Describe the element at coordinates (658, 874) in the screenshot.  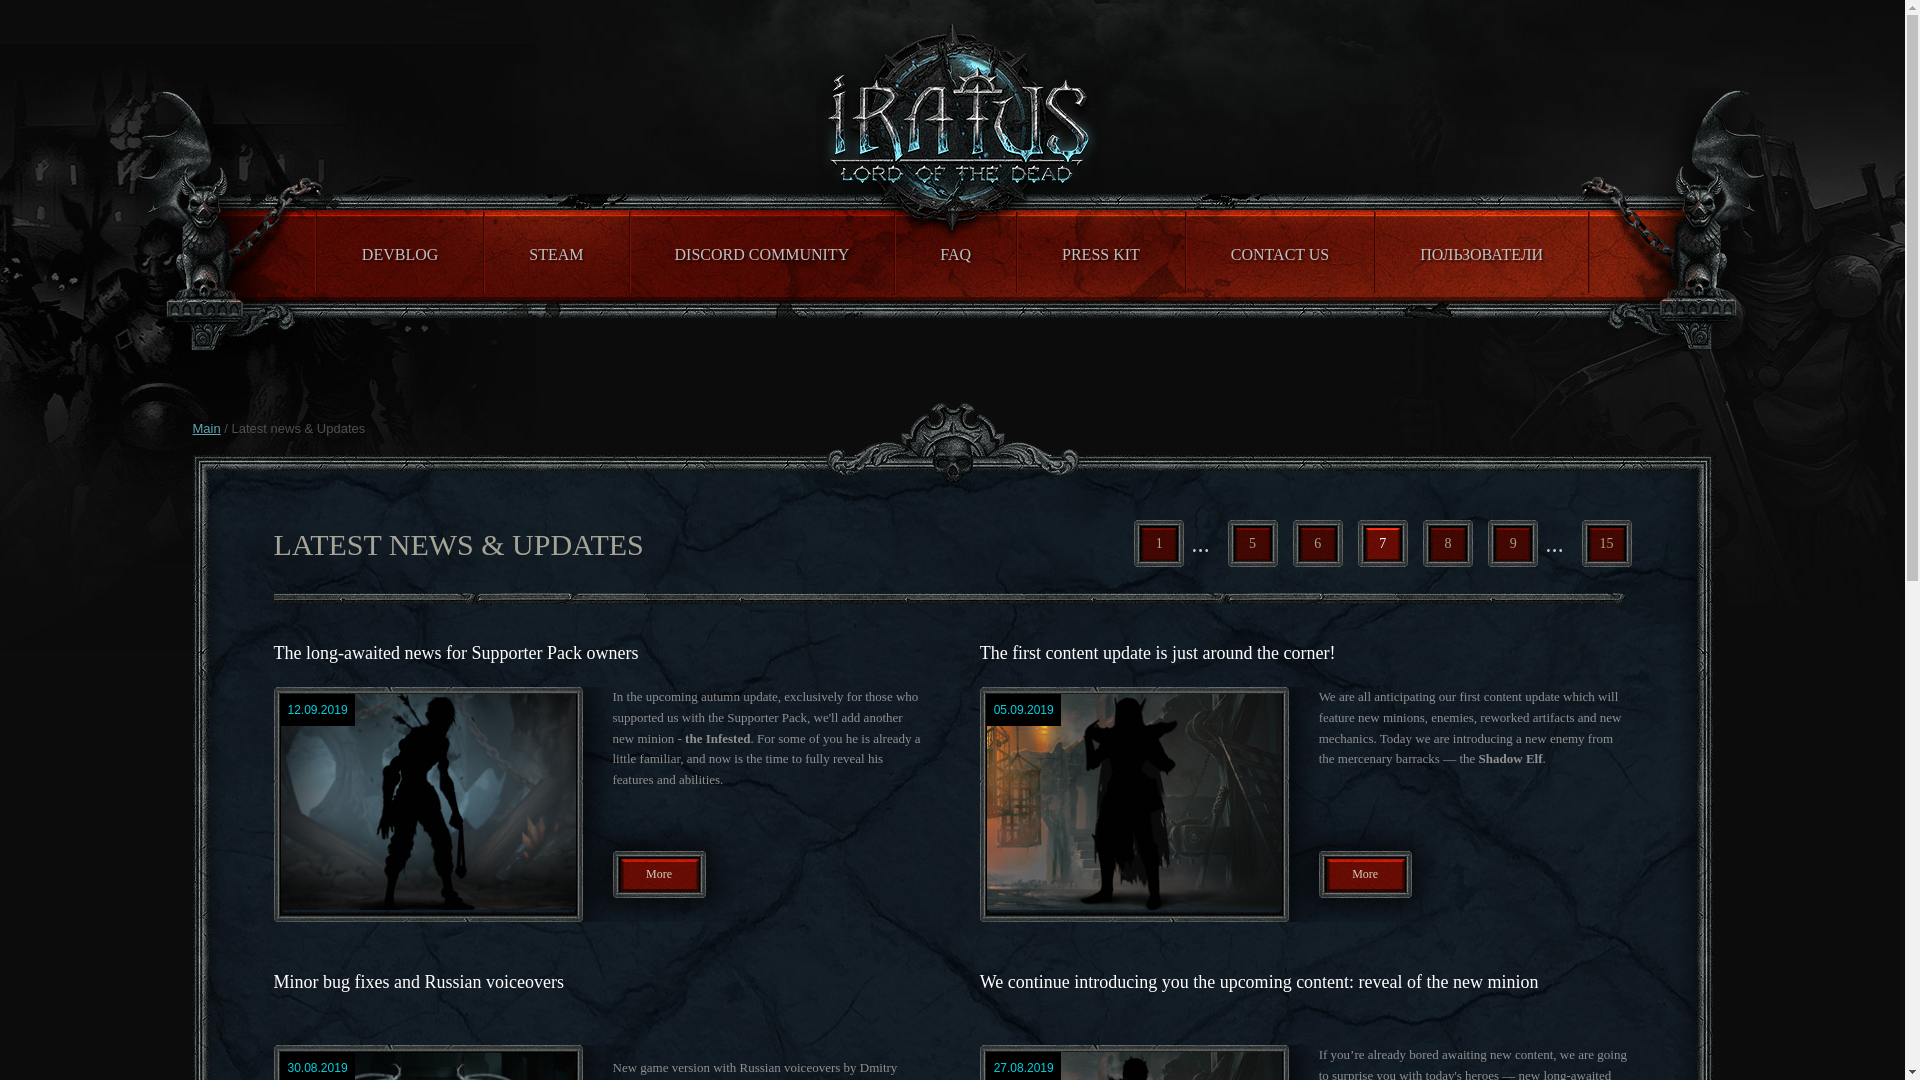
I see `More` at that location.